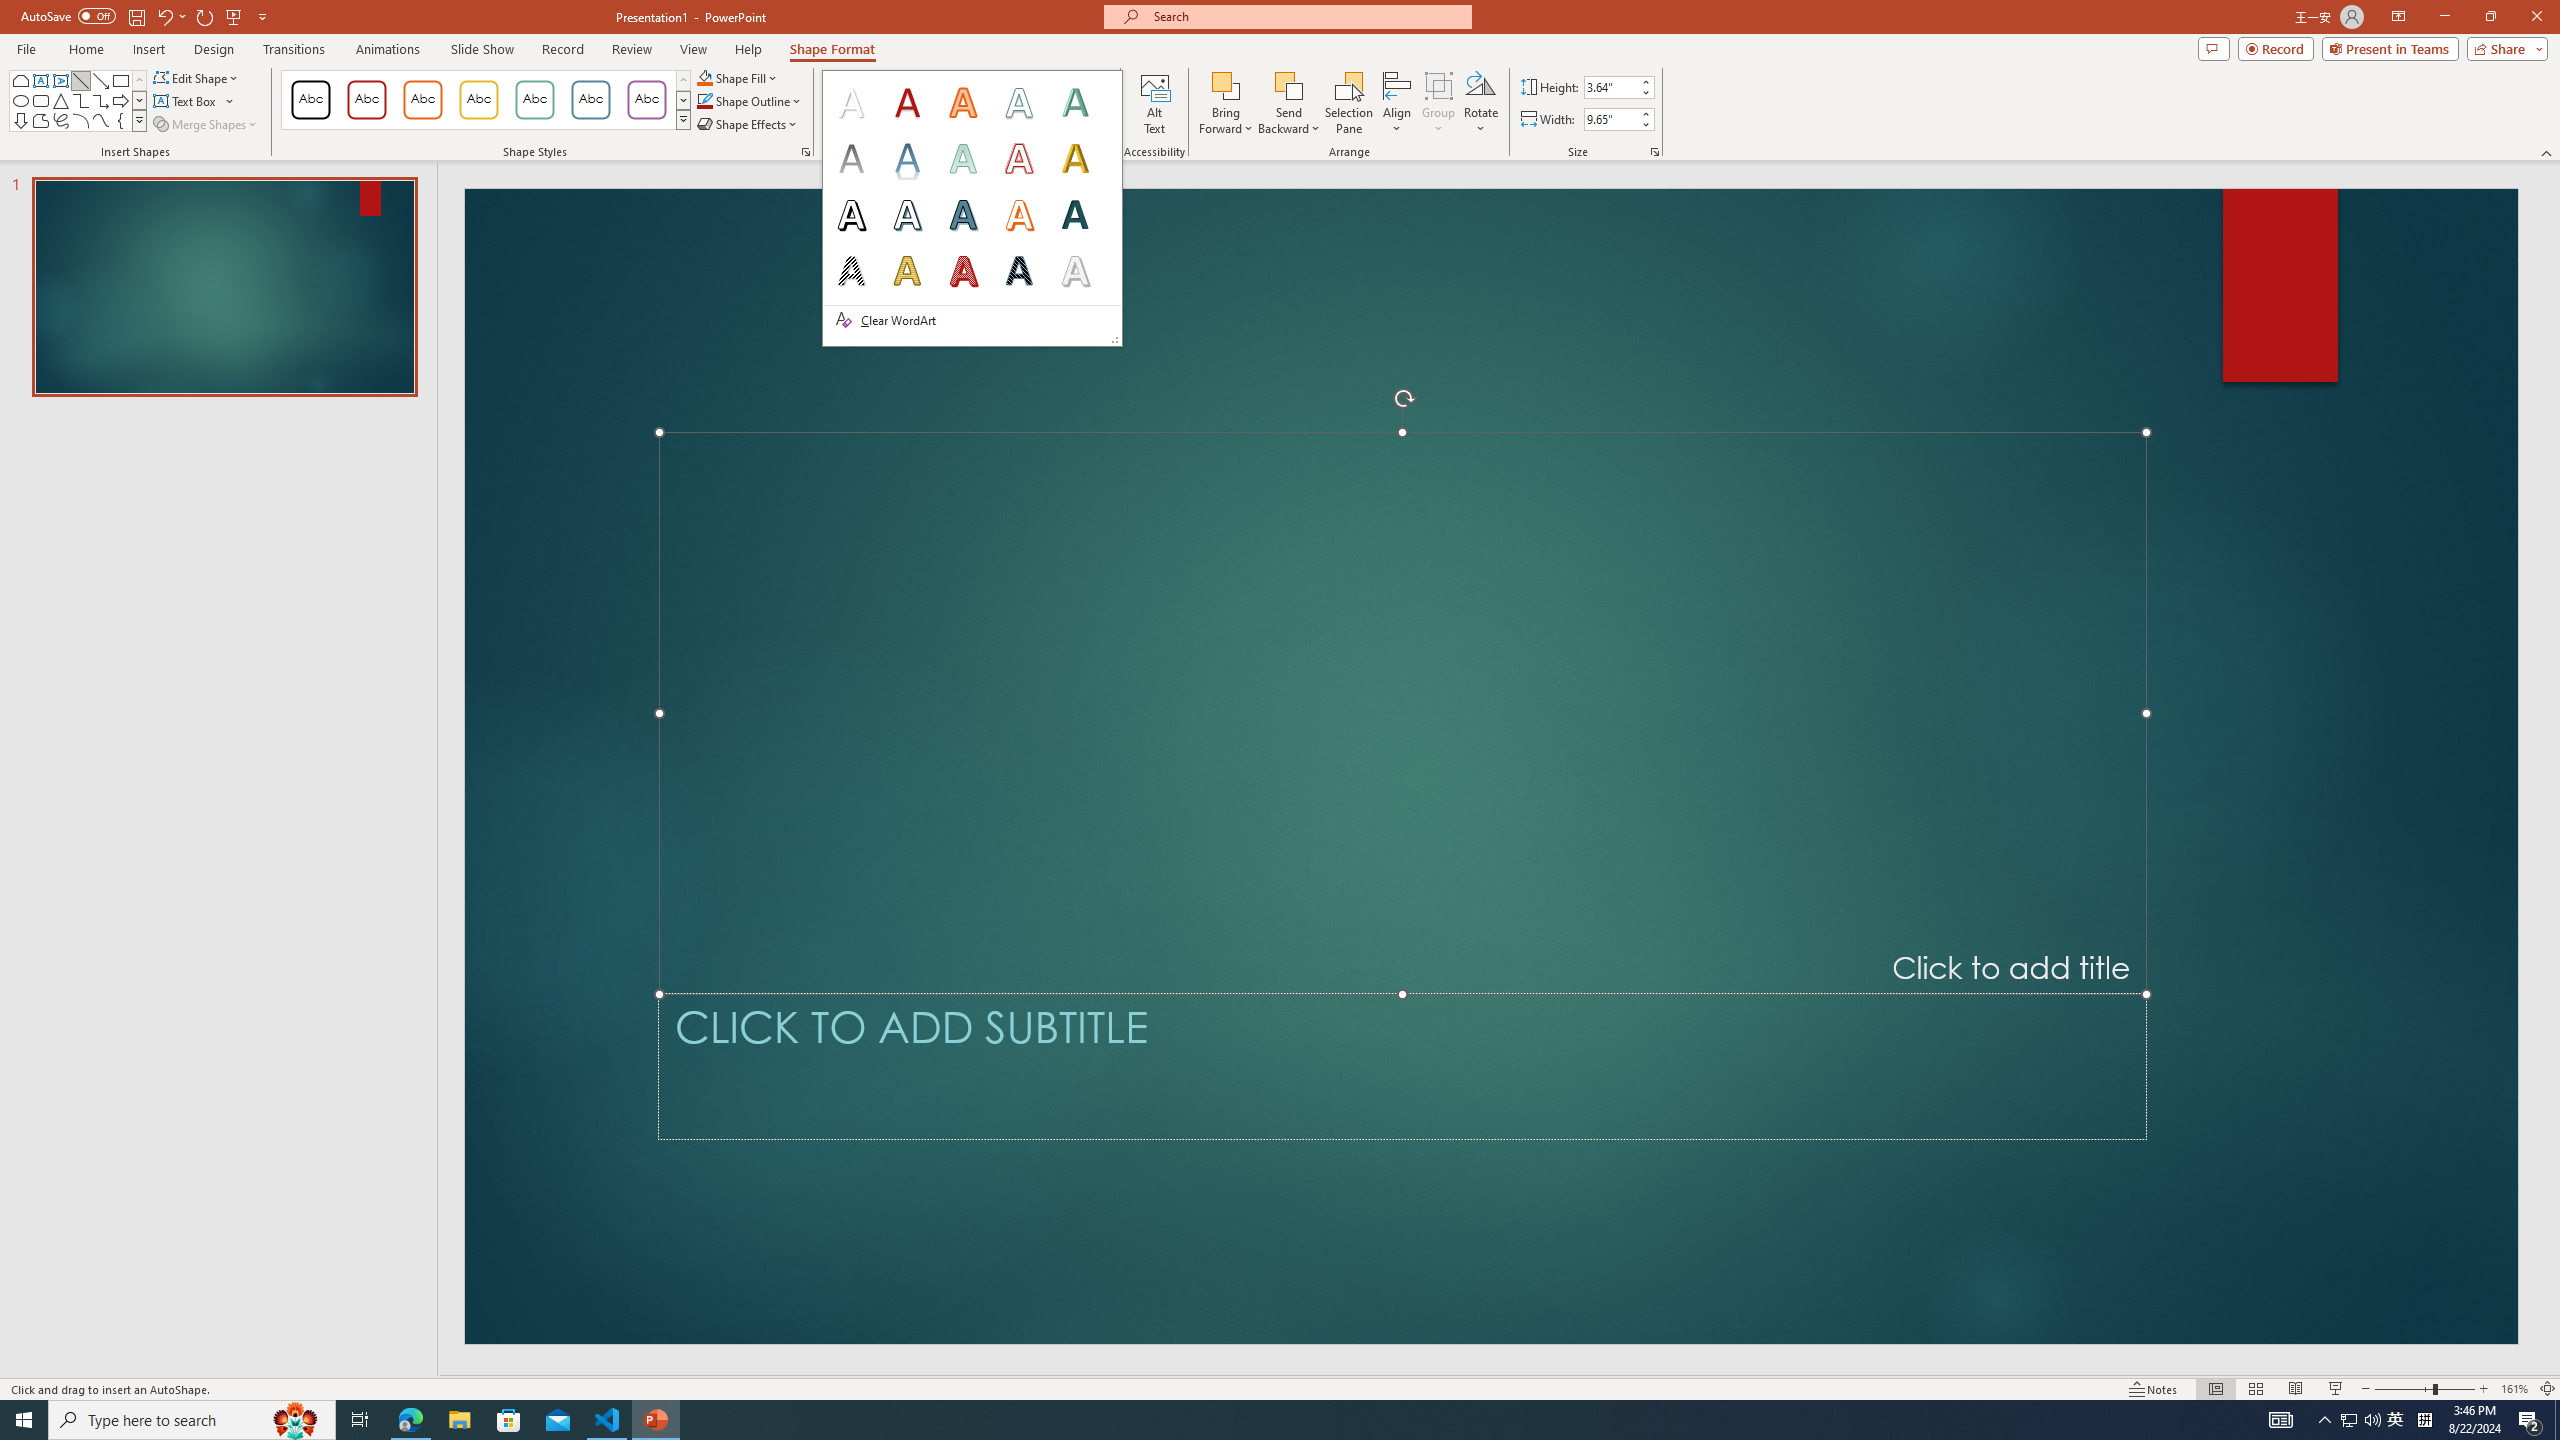 The height and width of the screenshot is (1440, 2560). I want to click on AutomationID: ShapeStylesGallery, so click(486, 100).